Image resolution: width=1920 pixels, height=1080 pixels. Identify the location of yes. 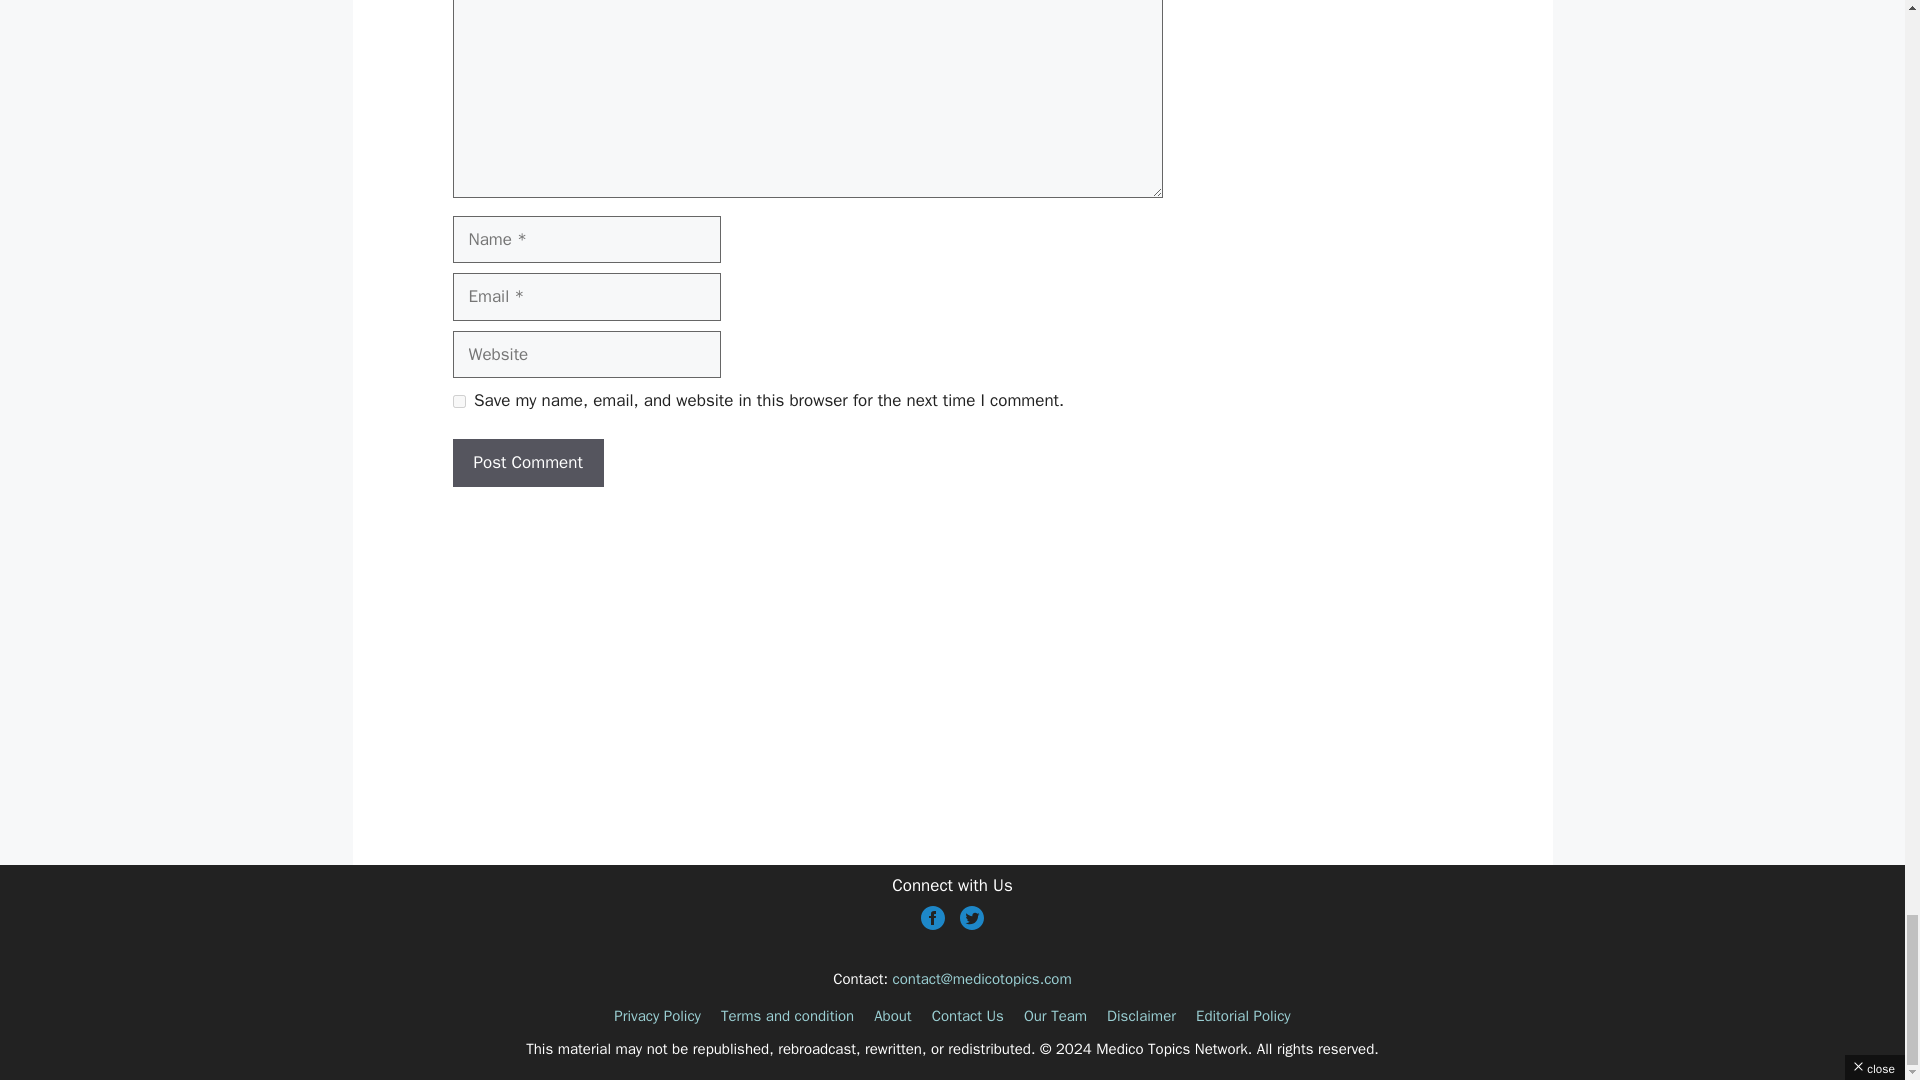
(458, 402).